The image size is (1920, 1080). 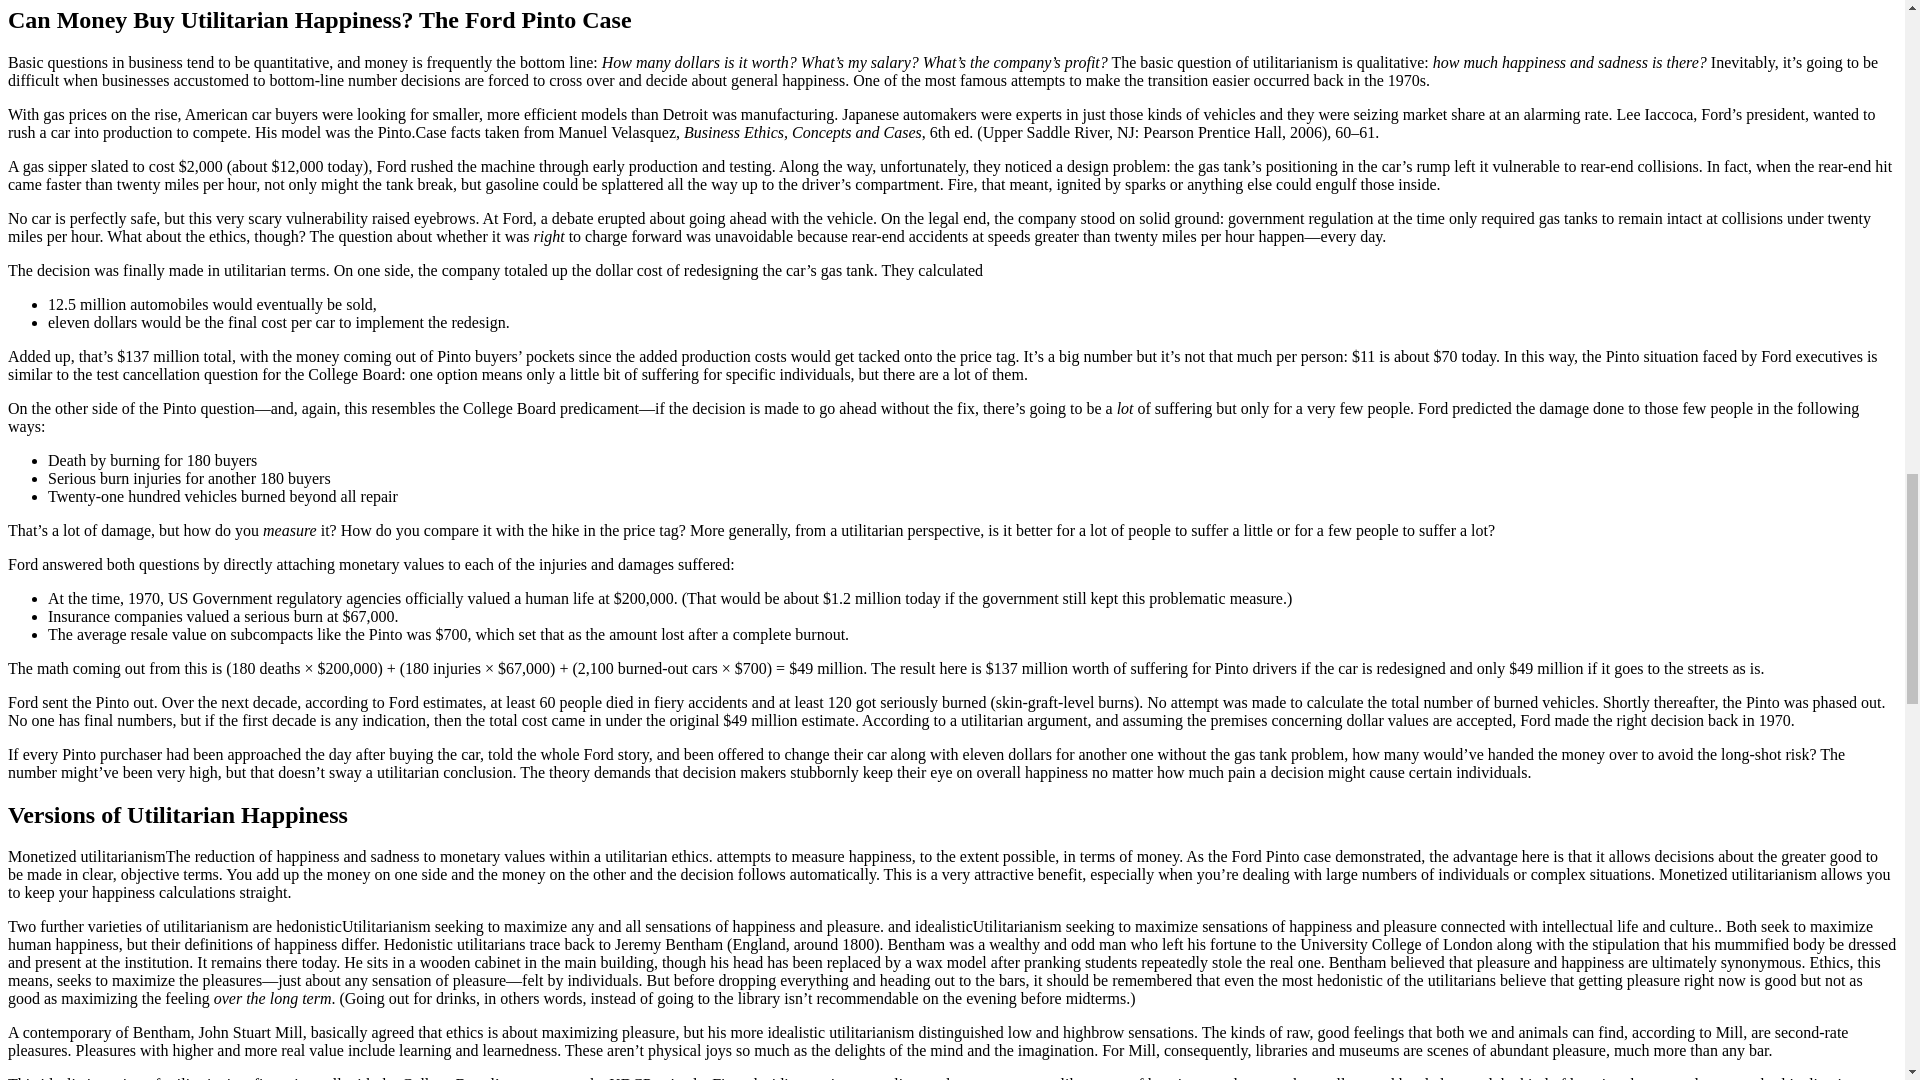 I want to click on hedonistic, so click(x=308, y=926).